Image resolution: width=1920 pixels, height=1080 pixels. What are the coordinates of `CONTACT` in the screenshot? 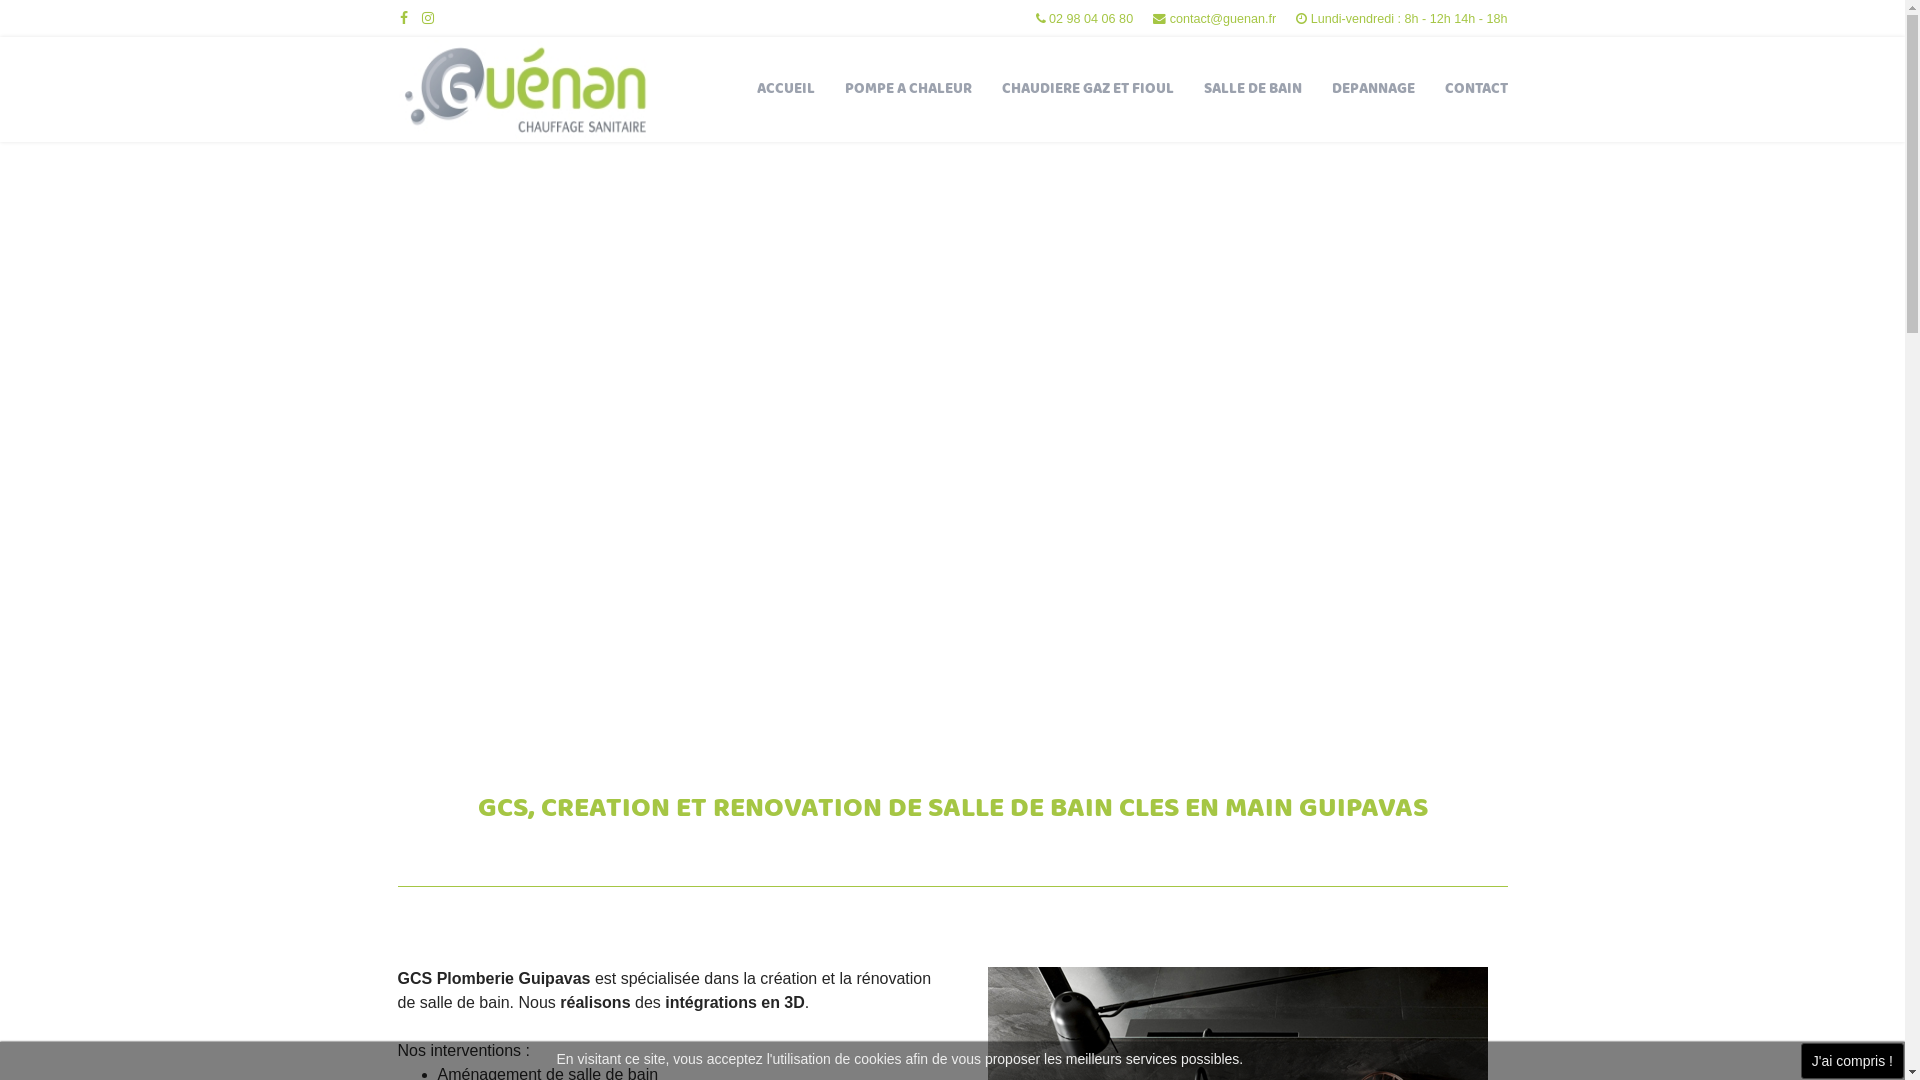 It's located at (1476, 90).